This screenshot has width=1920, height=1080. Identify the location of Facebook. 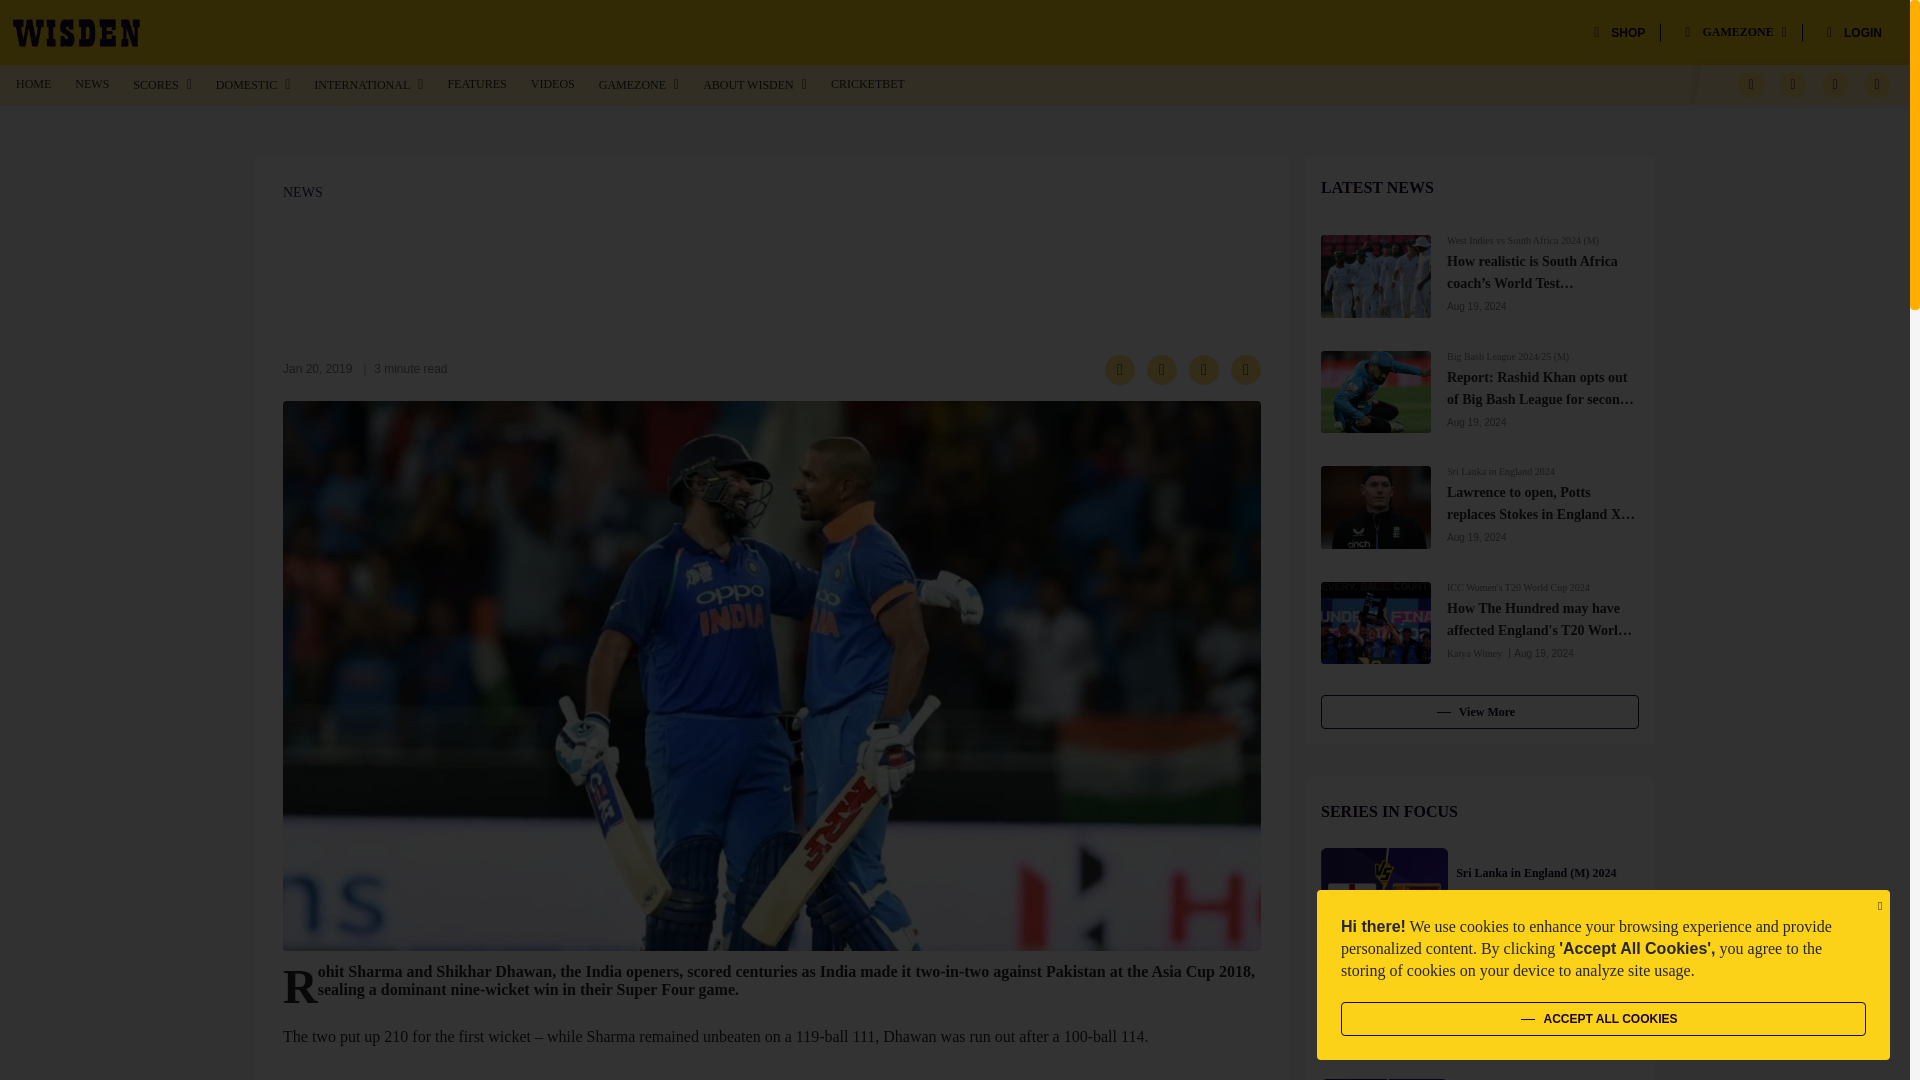
(1750, 85).